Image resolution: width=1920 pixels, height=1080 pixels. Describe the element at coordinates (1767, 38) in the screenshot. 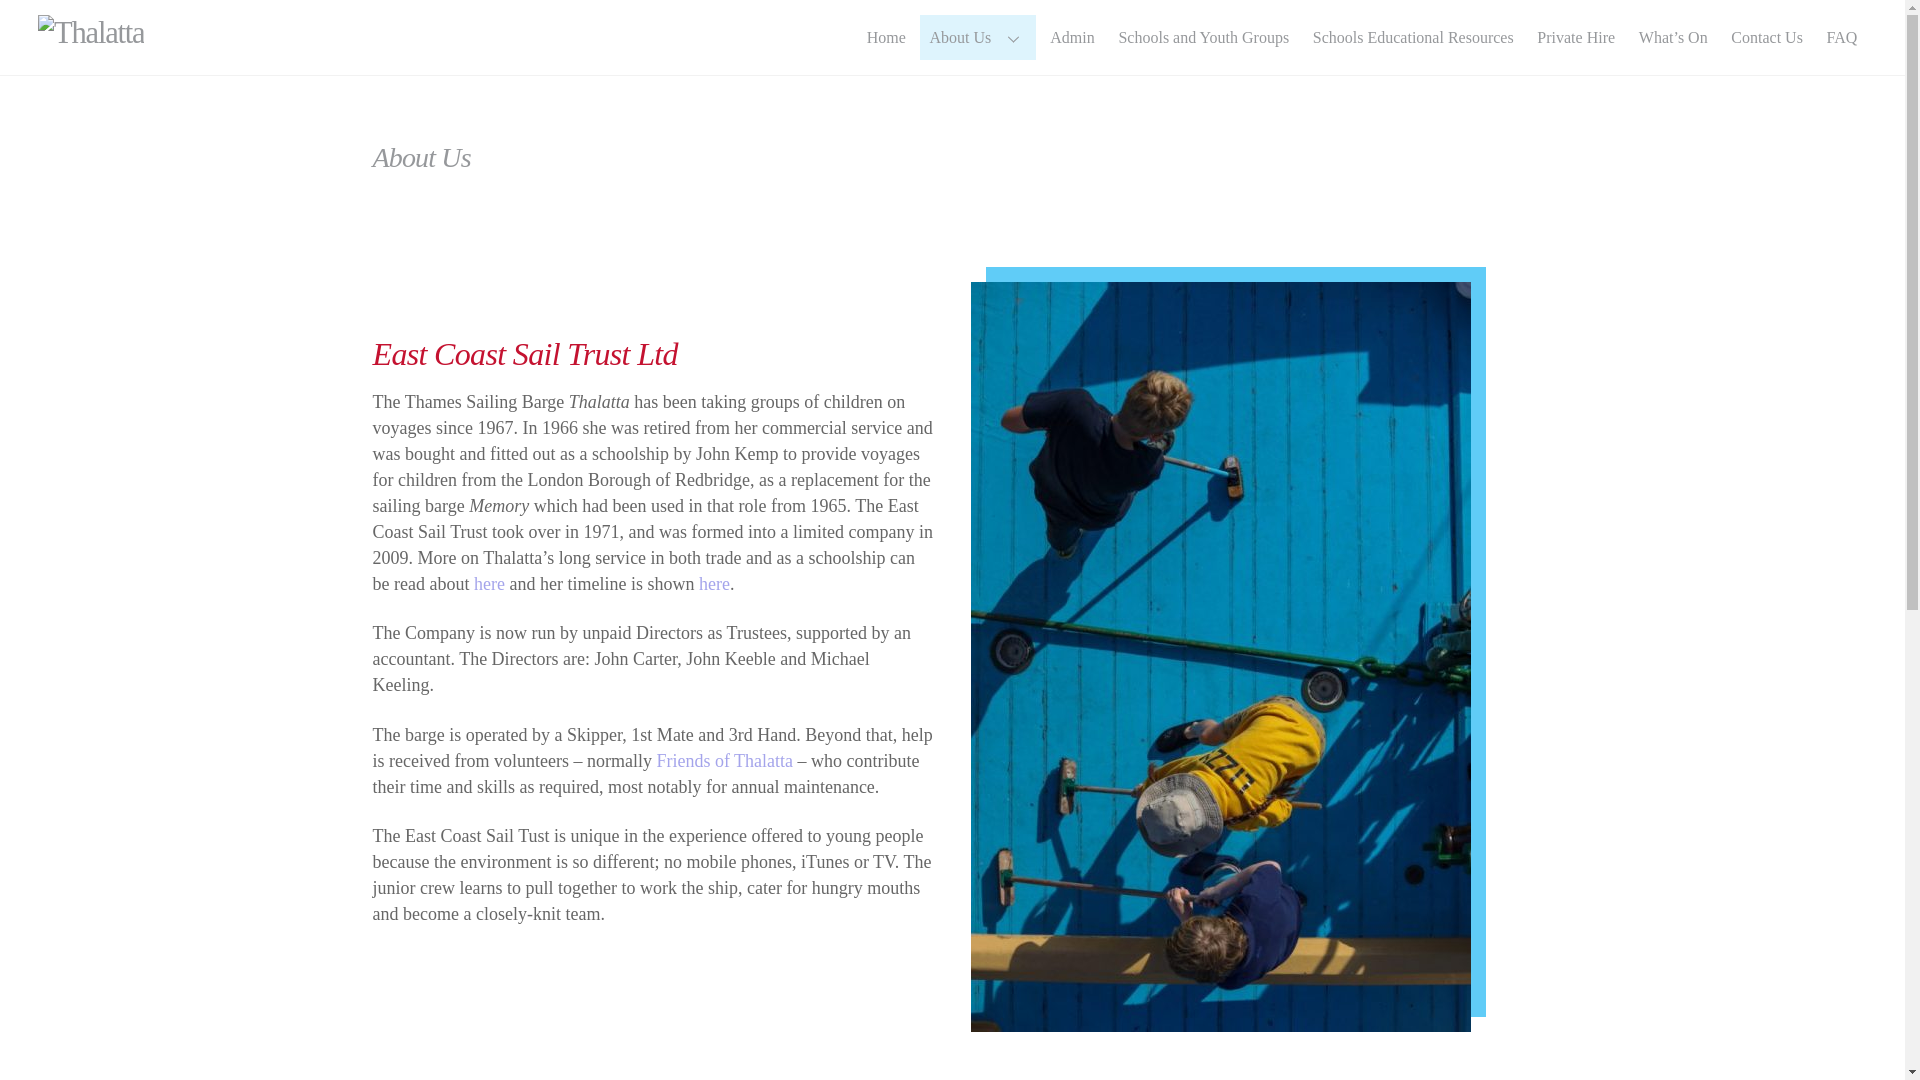

I see `Contact Us` at that location.